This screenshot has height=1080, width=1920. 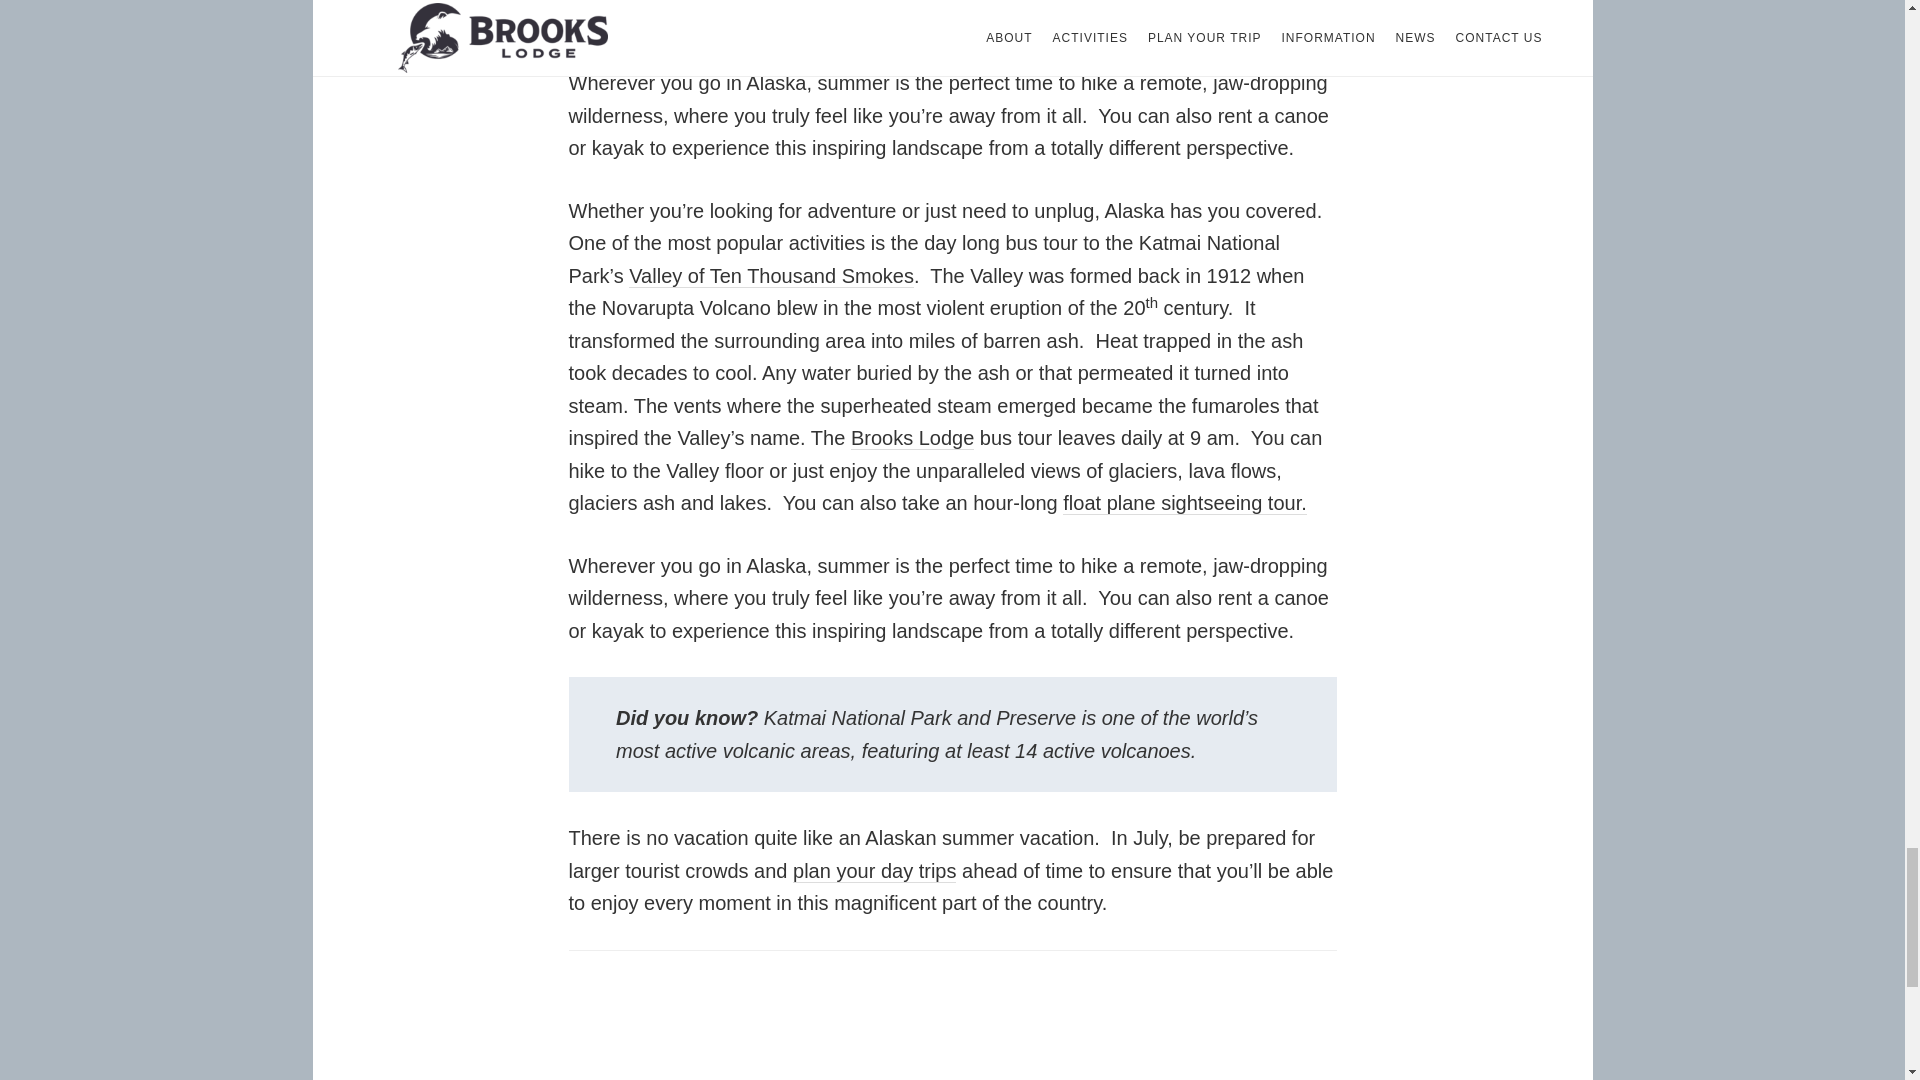 What do you see at coordinates (912, 438) in the screenshot?
I see `Brooks Lodge` at bounding box center [912, 438].